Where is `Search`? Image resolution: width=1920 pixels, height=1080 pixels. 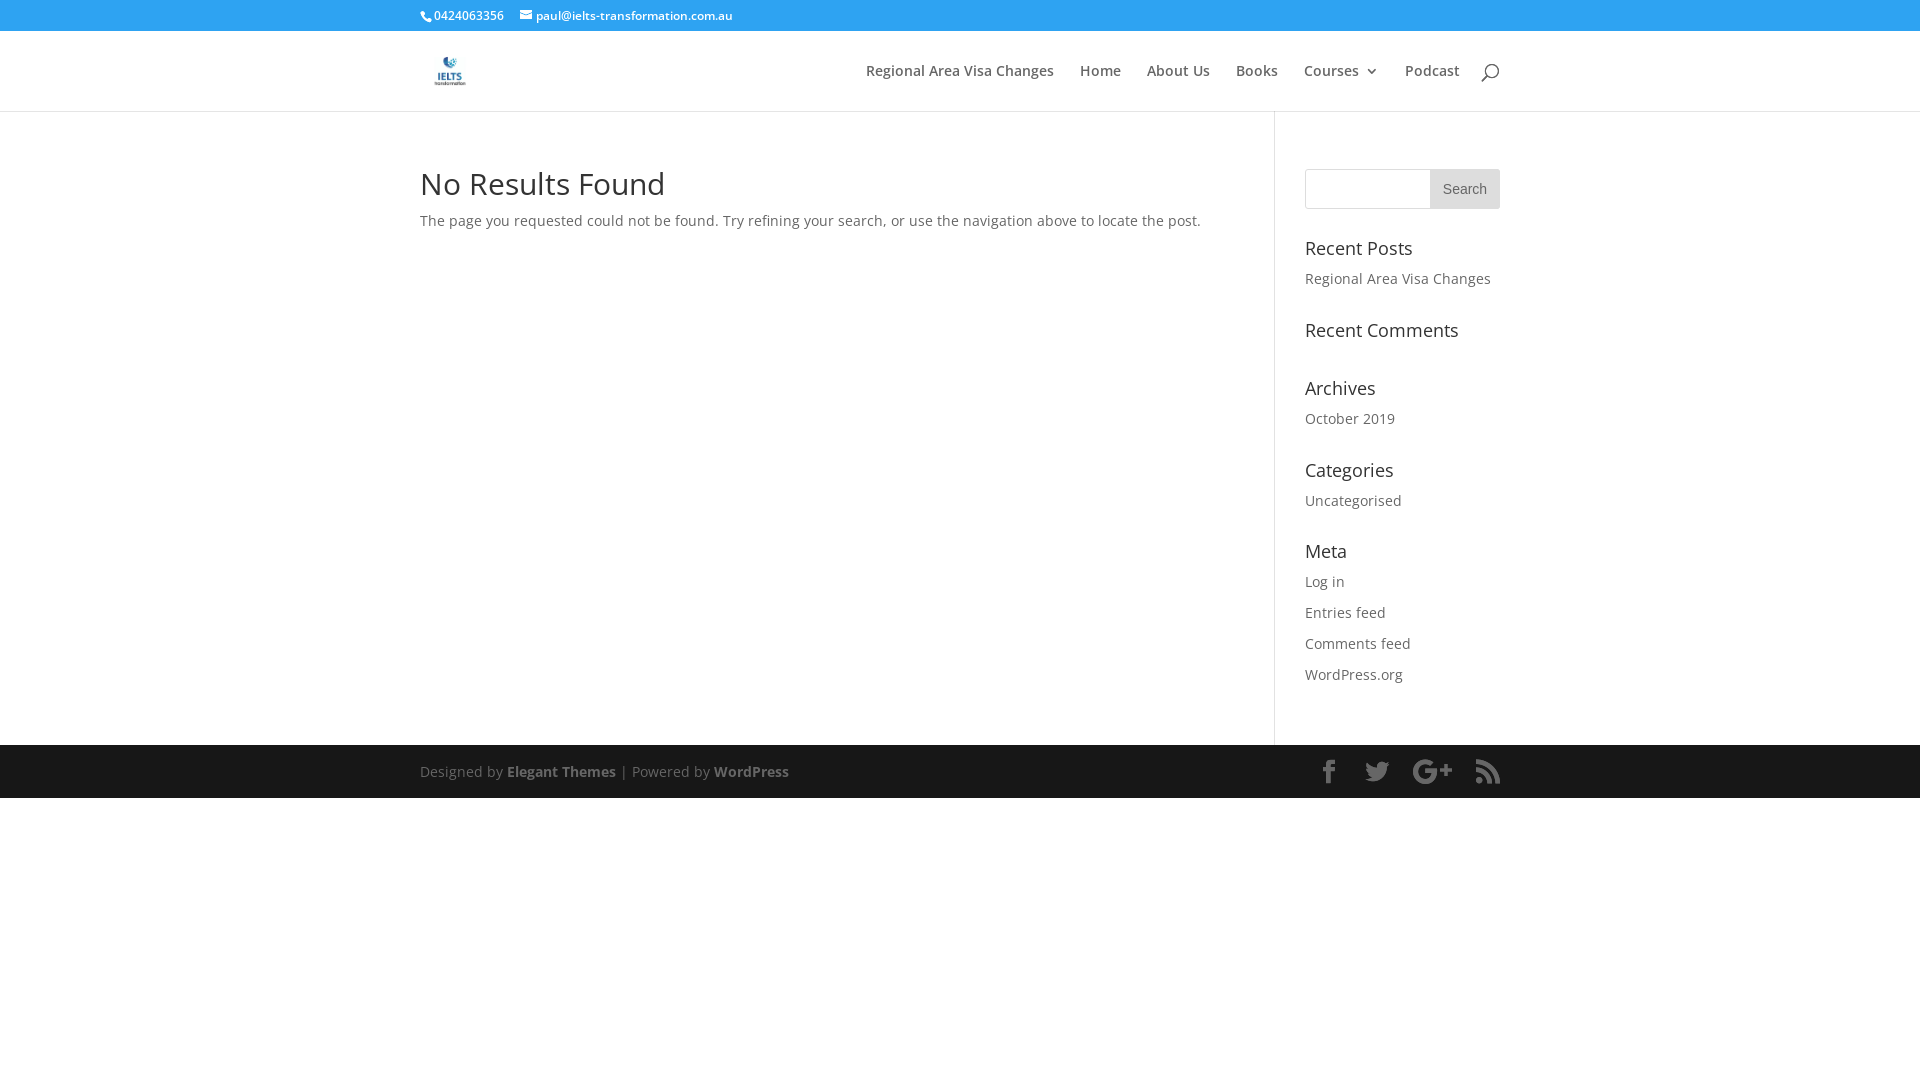 Search is located at coordinates (1465, 189).